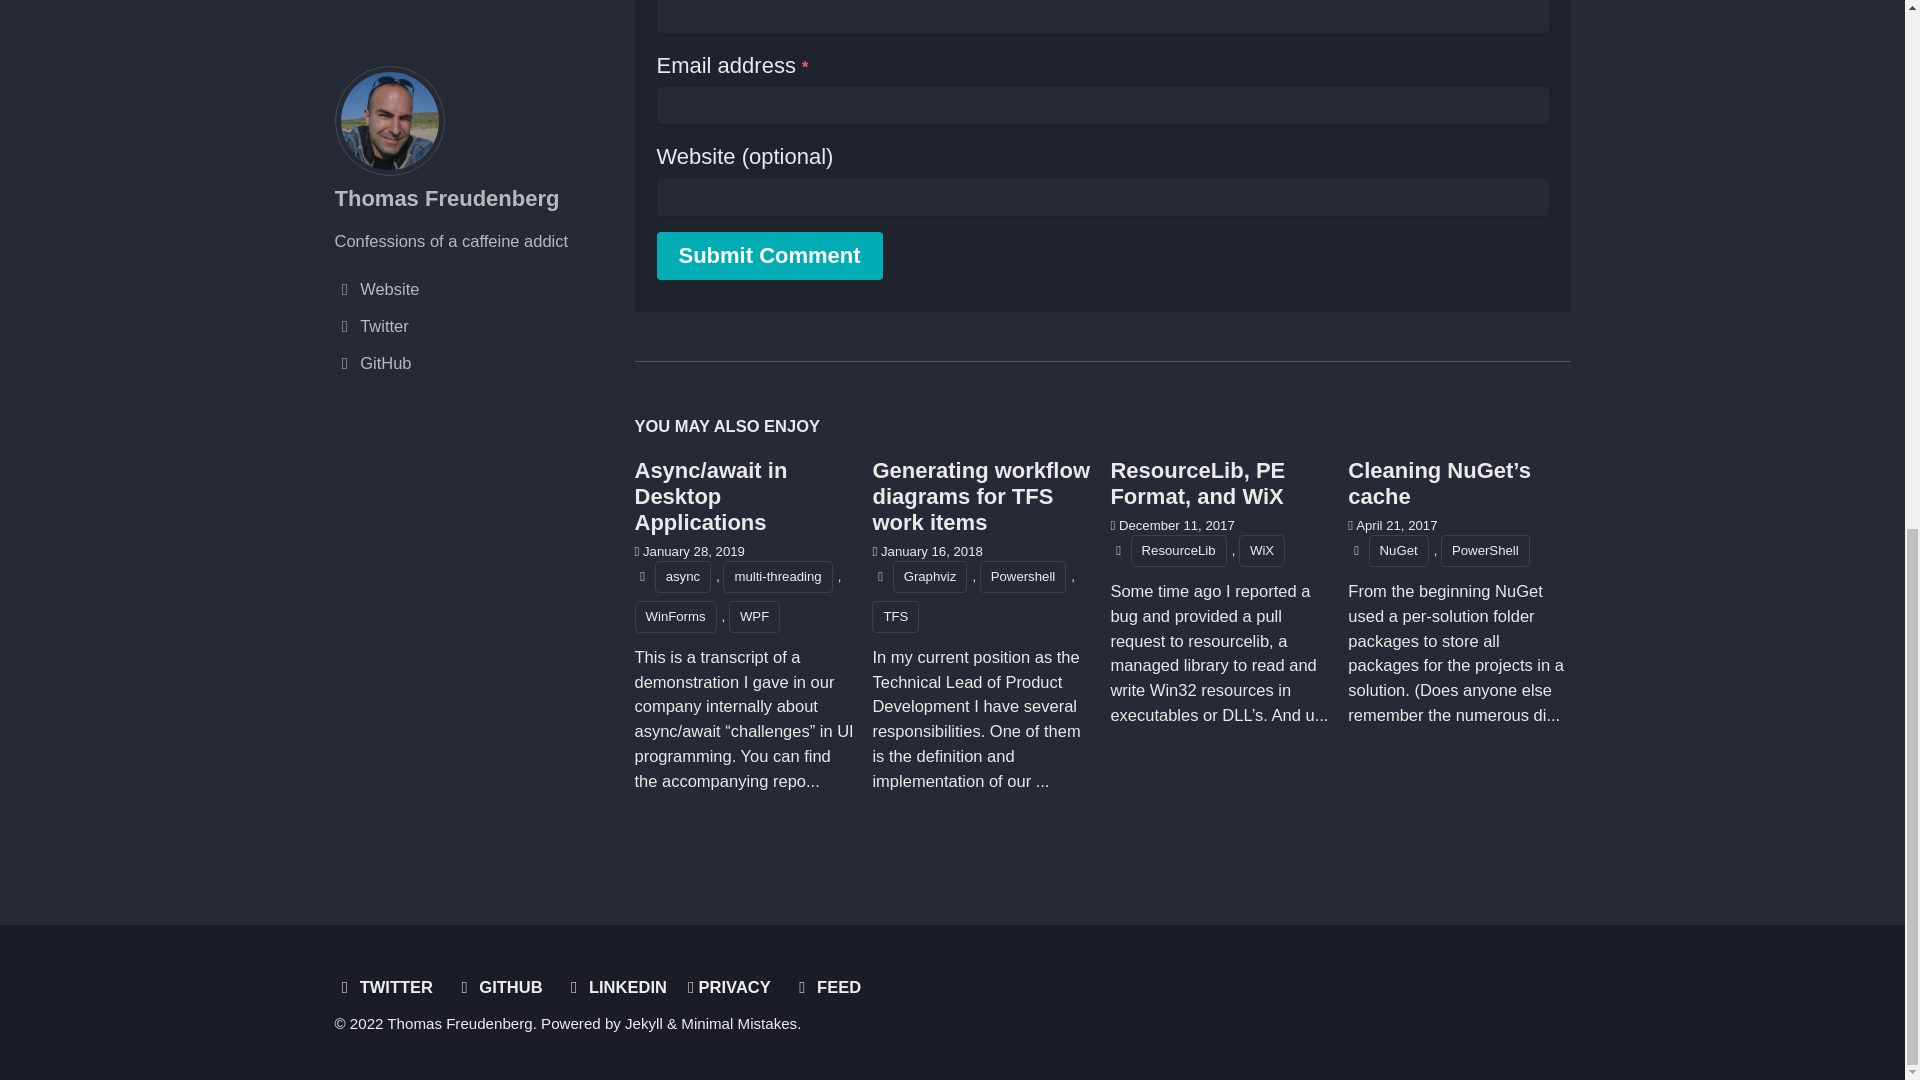 Image resolution: width=1920 pixels, height=1080 pixels. What do you see at coordinates (1398, 550) in the screenshot?
I see `NuGet` at bounding box center [1398, 550].